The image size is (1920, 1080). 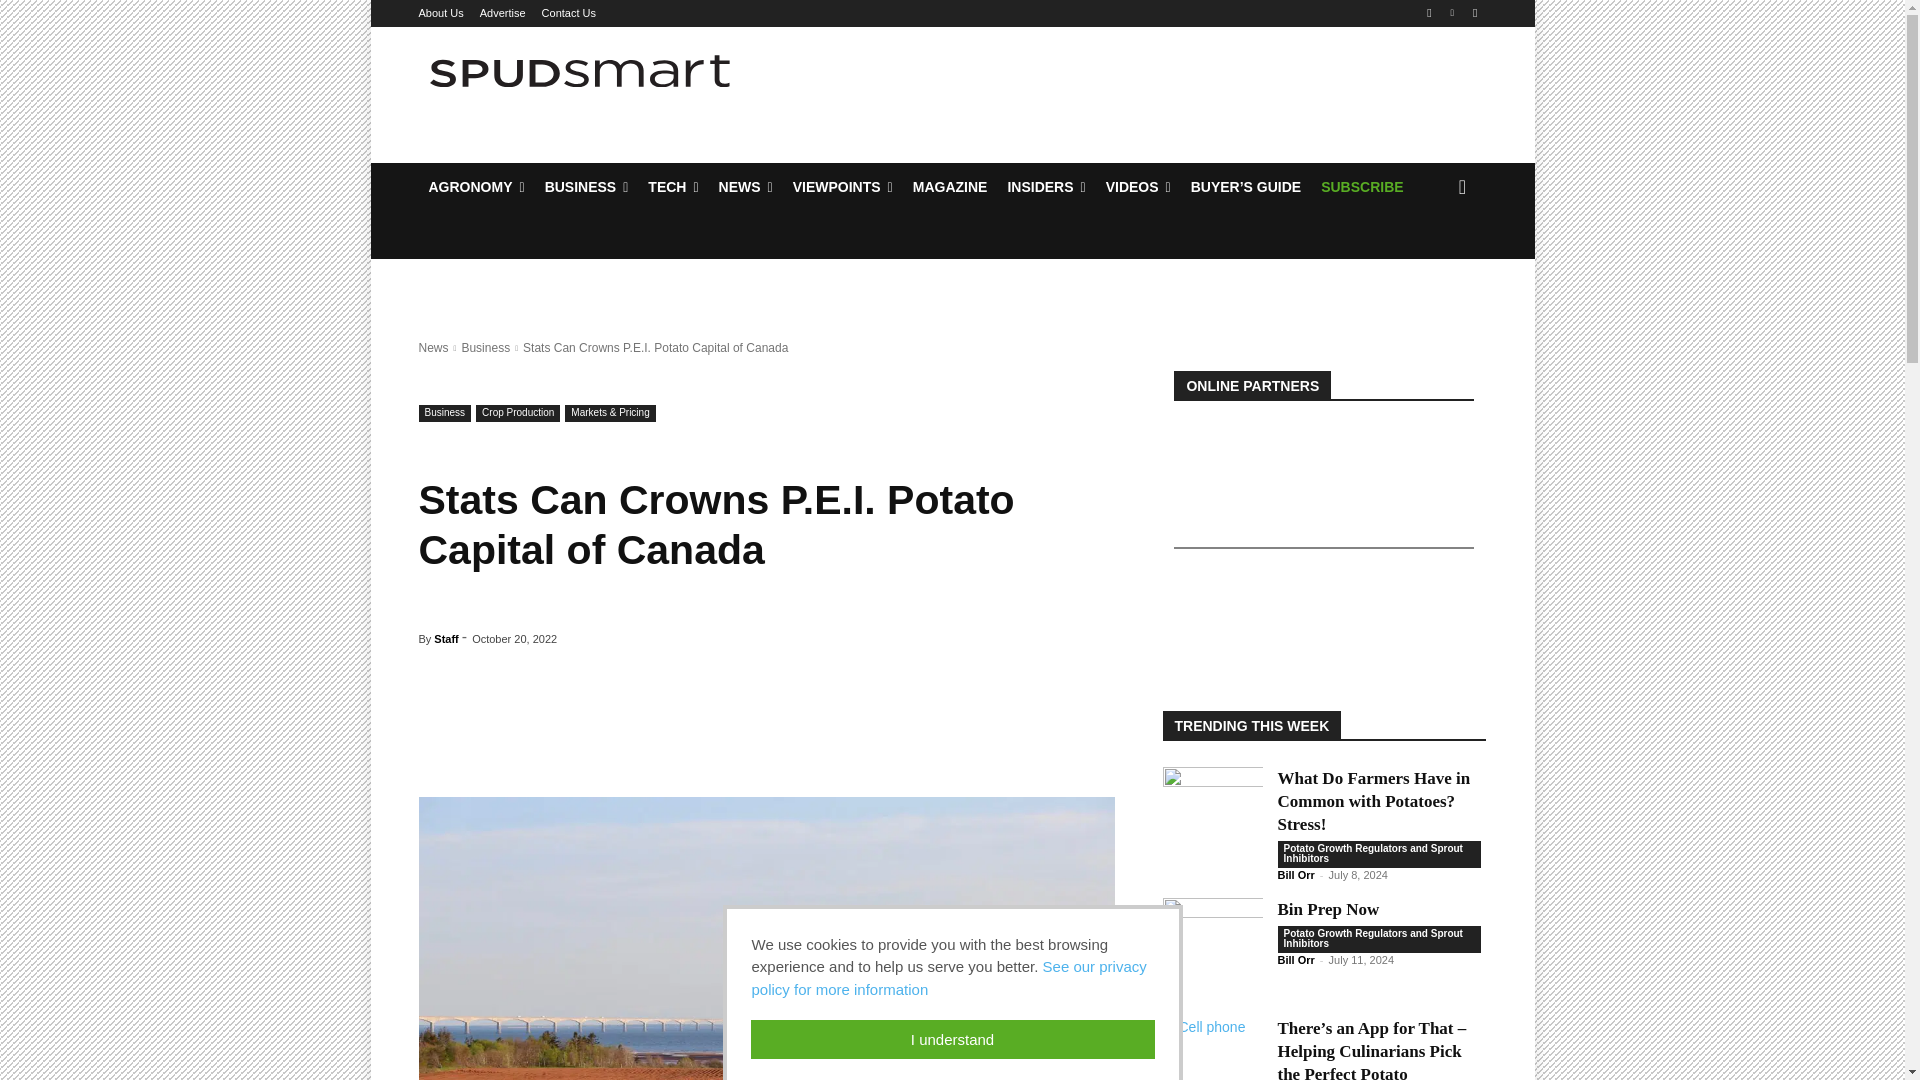 What do you see at coordinates (1452, 13) in the screenshot?
I see `Linkedin` at bounding box center [1452, 13].